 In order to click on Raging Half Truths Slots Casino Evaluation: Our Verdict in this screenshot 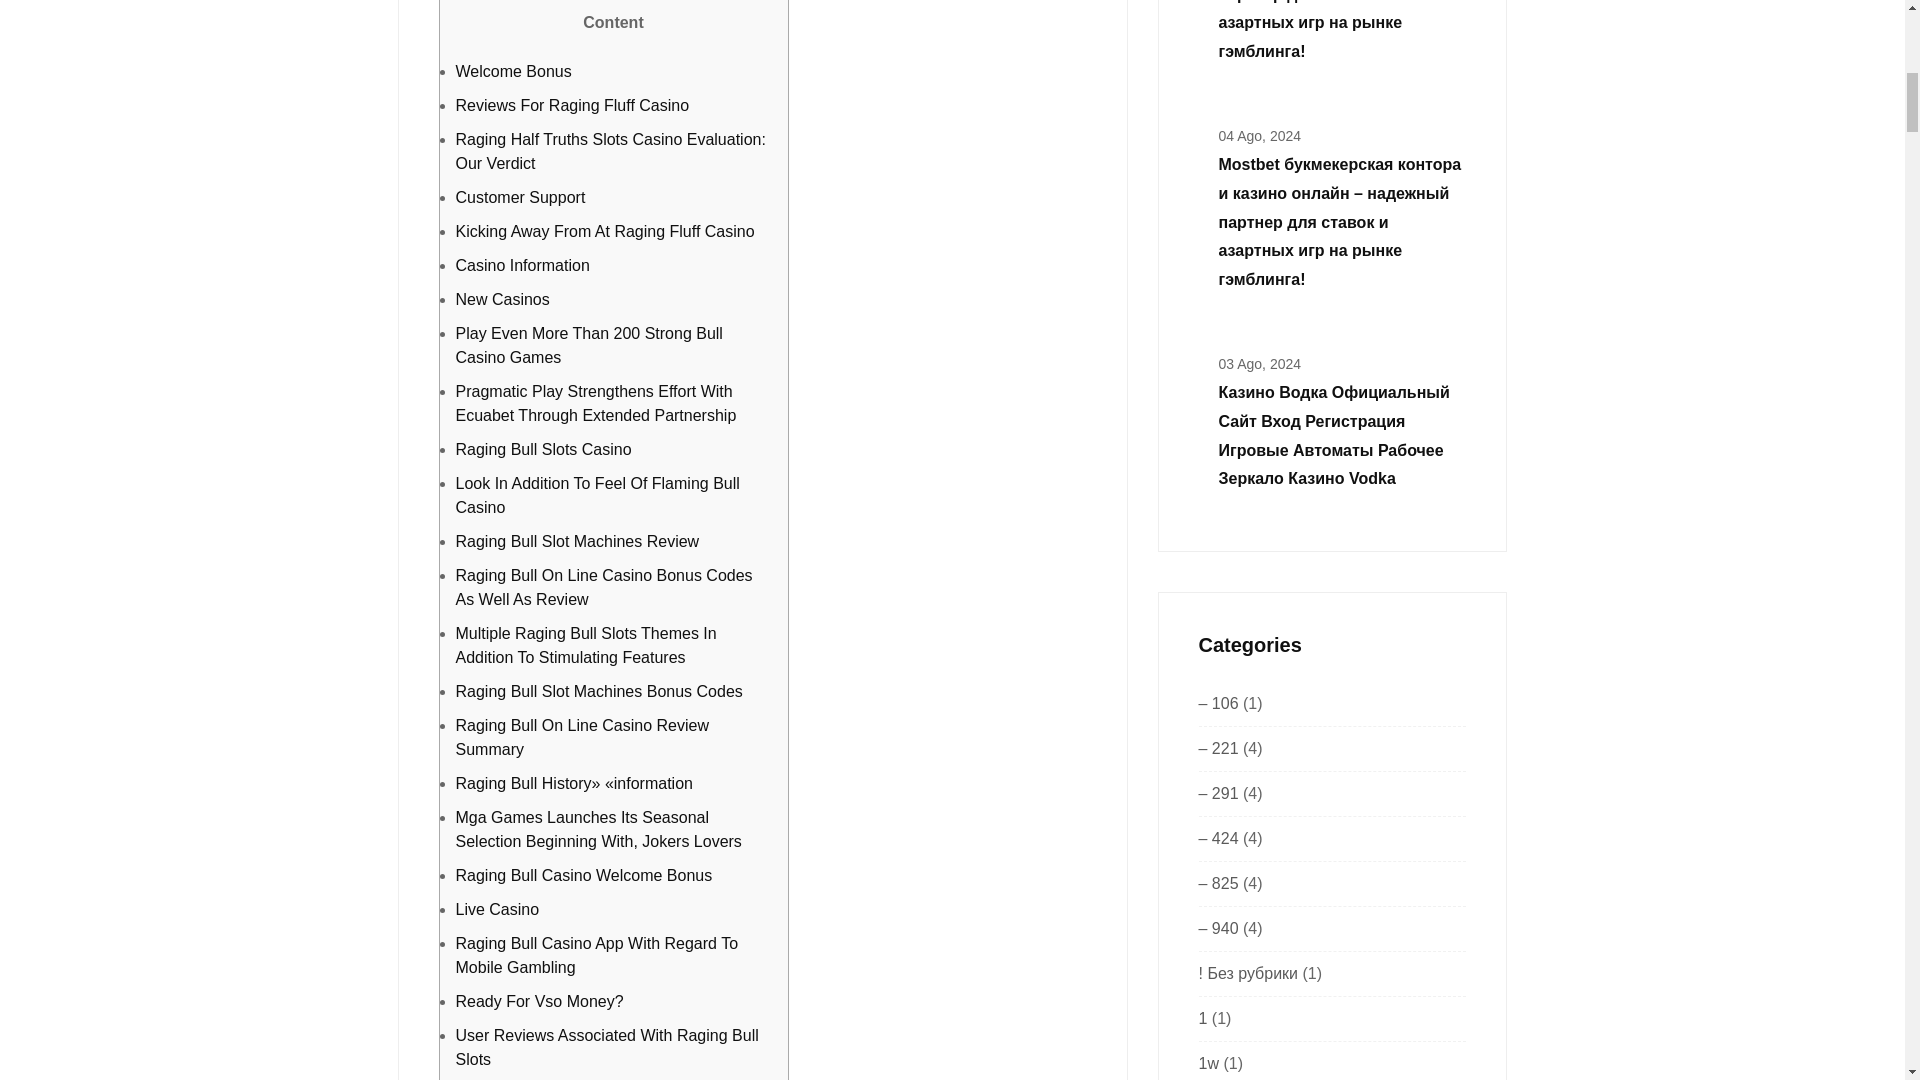, I will do `click(611, 150)`.